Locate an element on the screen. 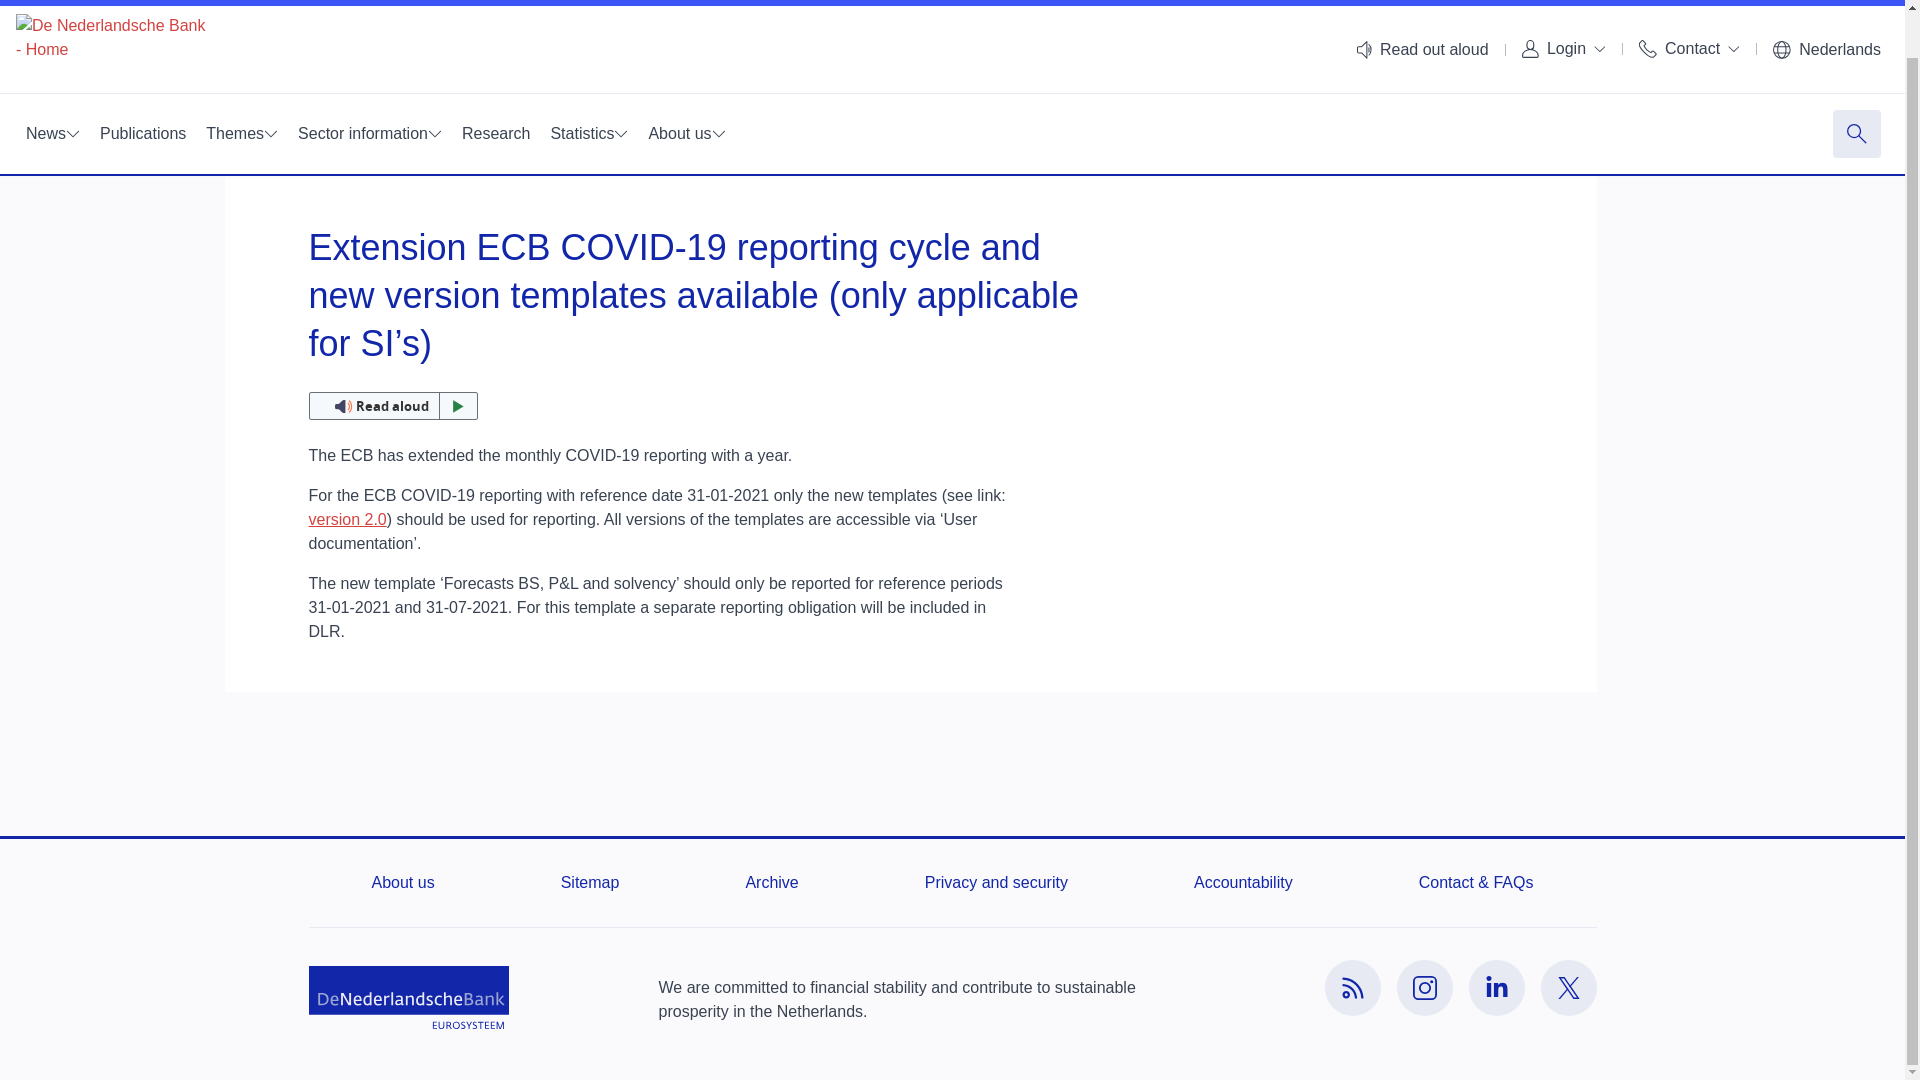 This screenshot has height=1080, width=1920. Nederlands is located at coordinates (1826, 12).